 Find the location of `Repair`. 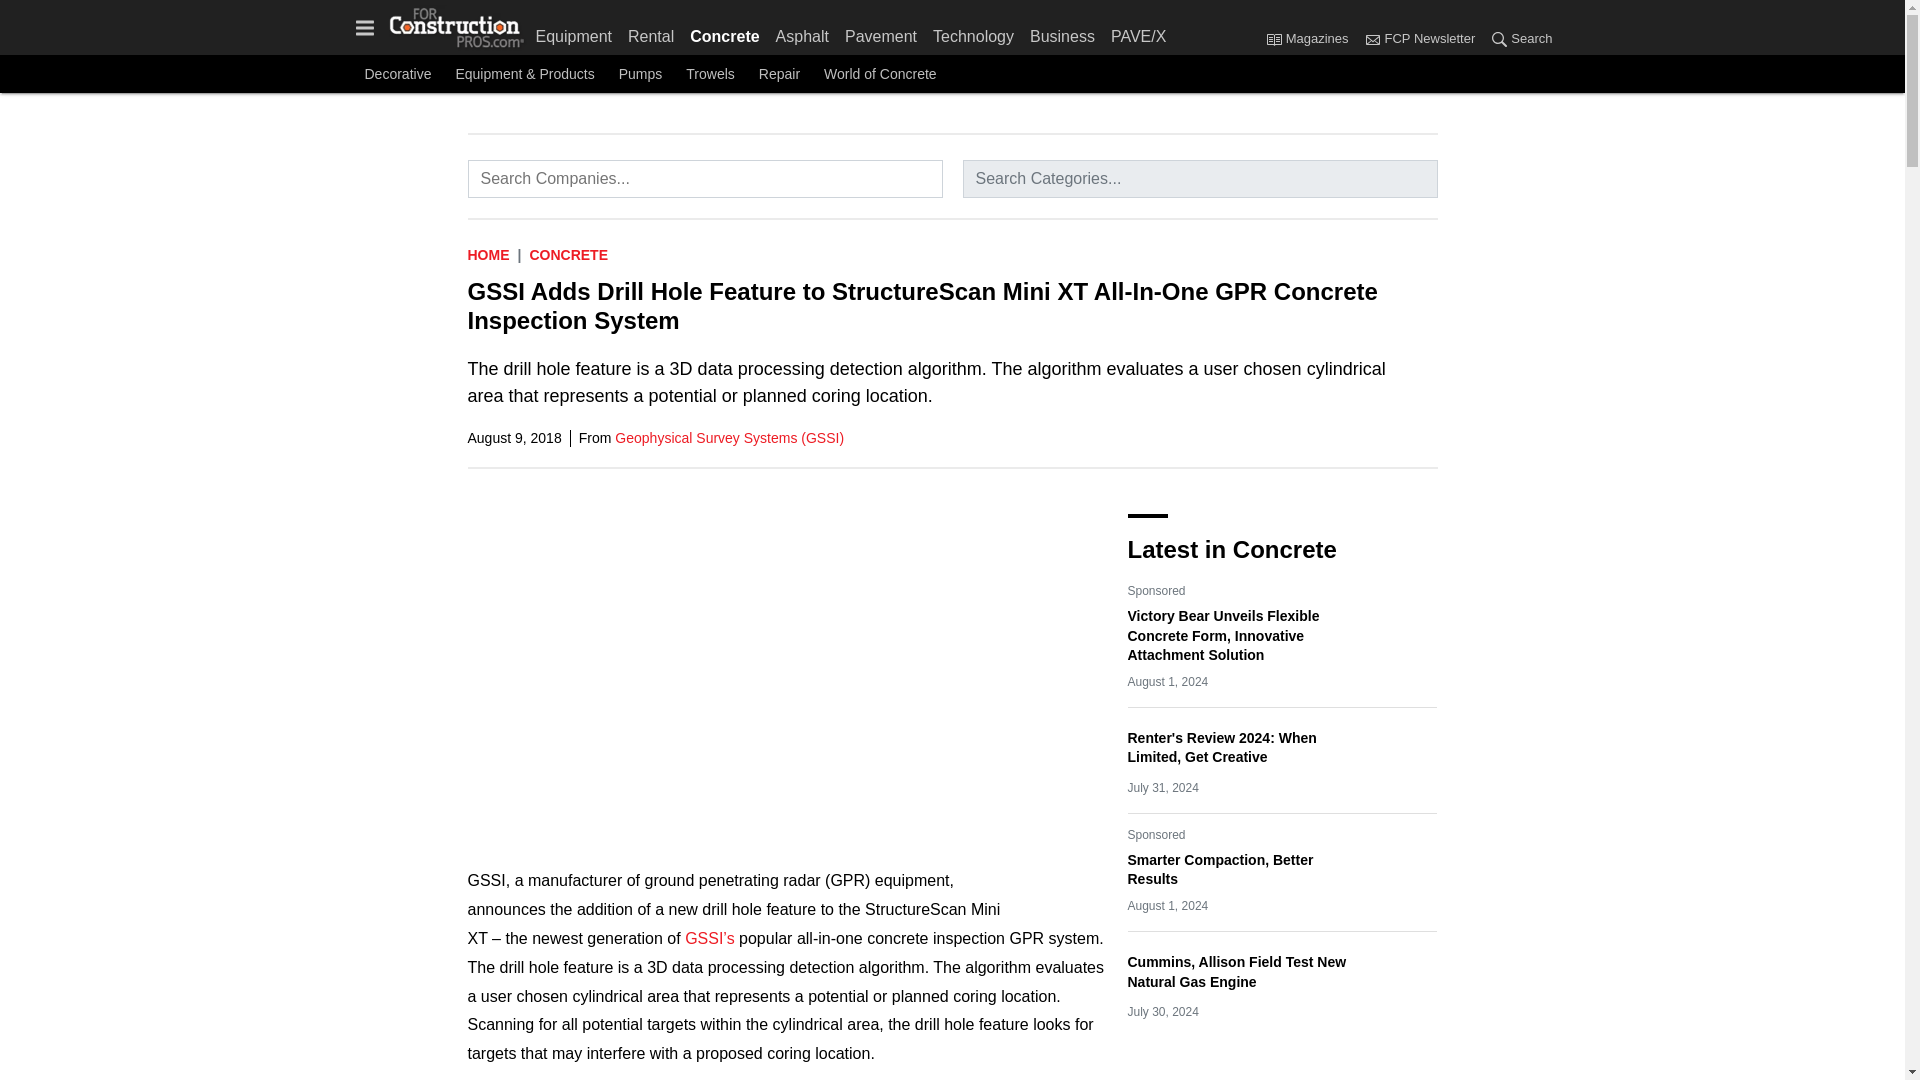

Repair is located at coordinates (779, 74).